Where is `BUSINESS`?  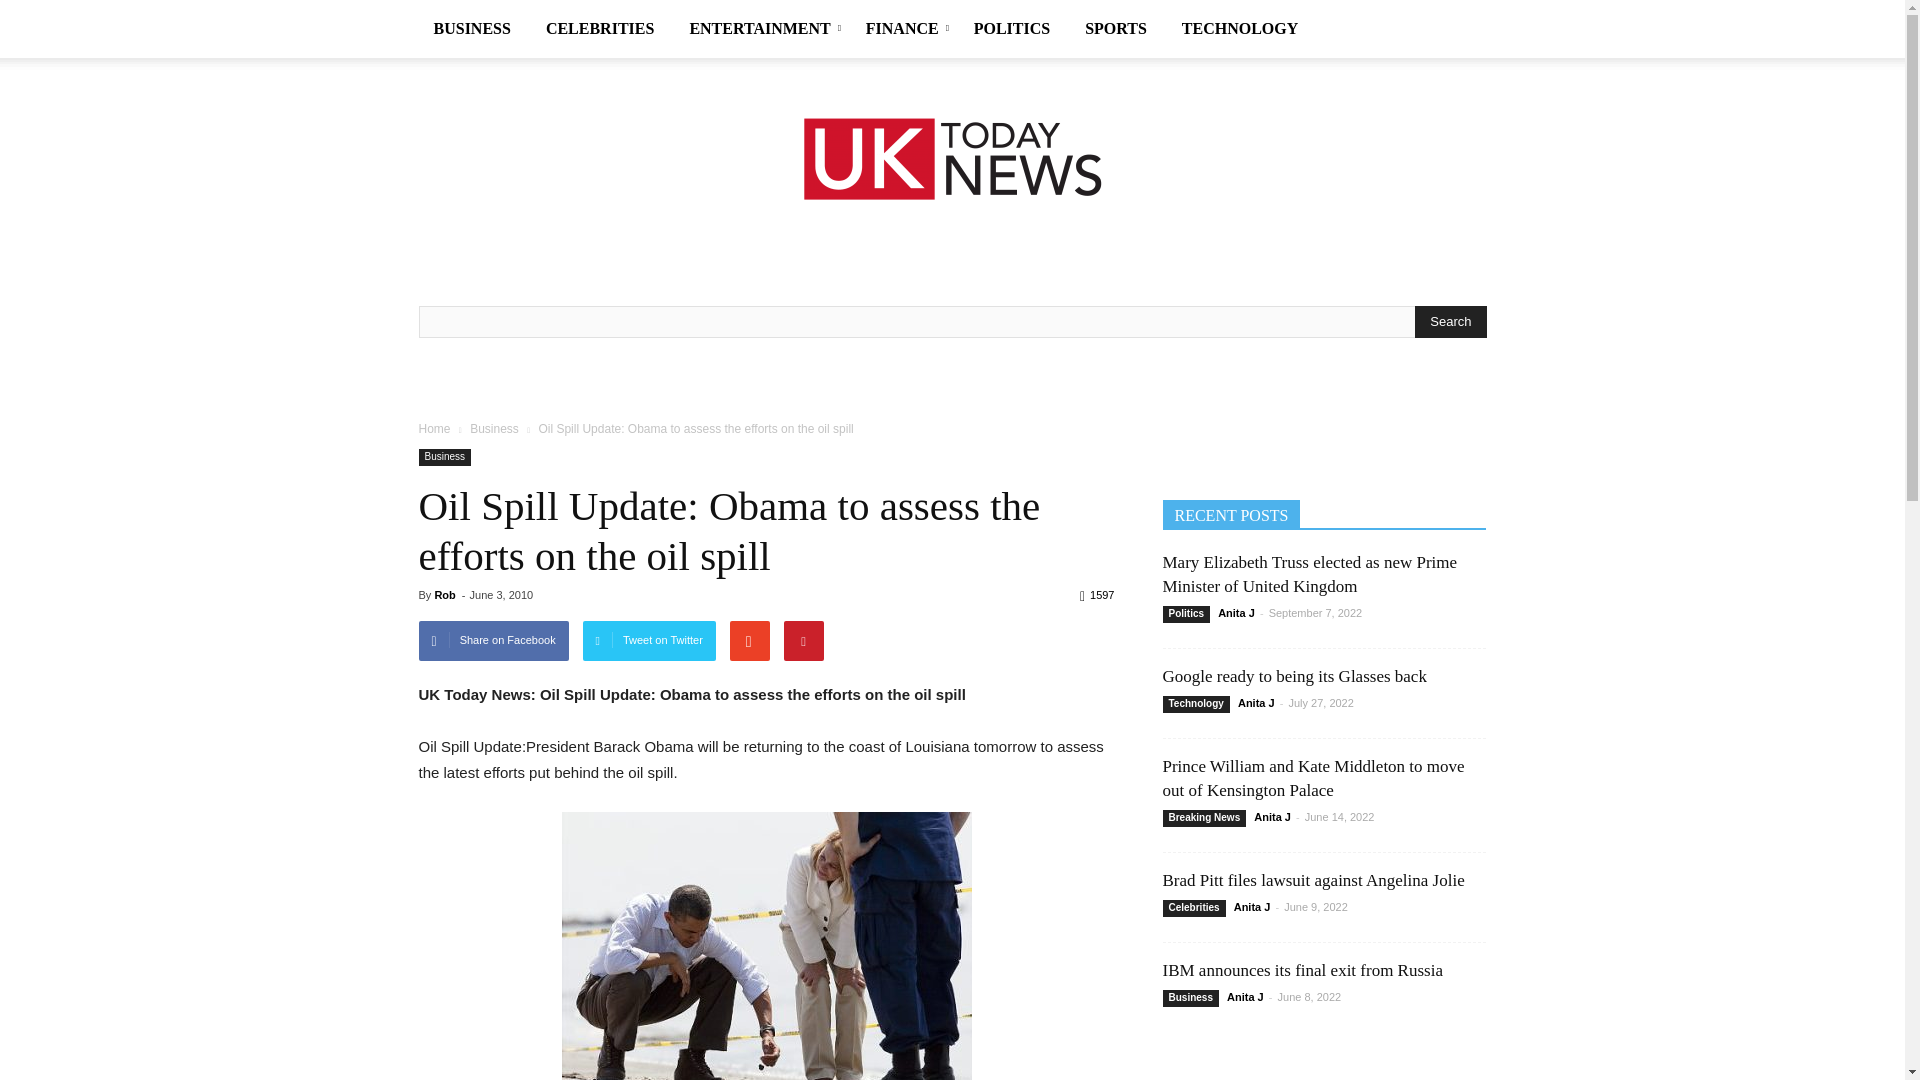 BUSINESS is located at coordinates (474, 29).